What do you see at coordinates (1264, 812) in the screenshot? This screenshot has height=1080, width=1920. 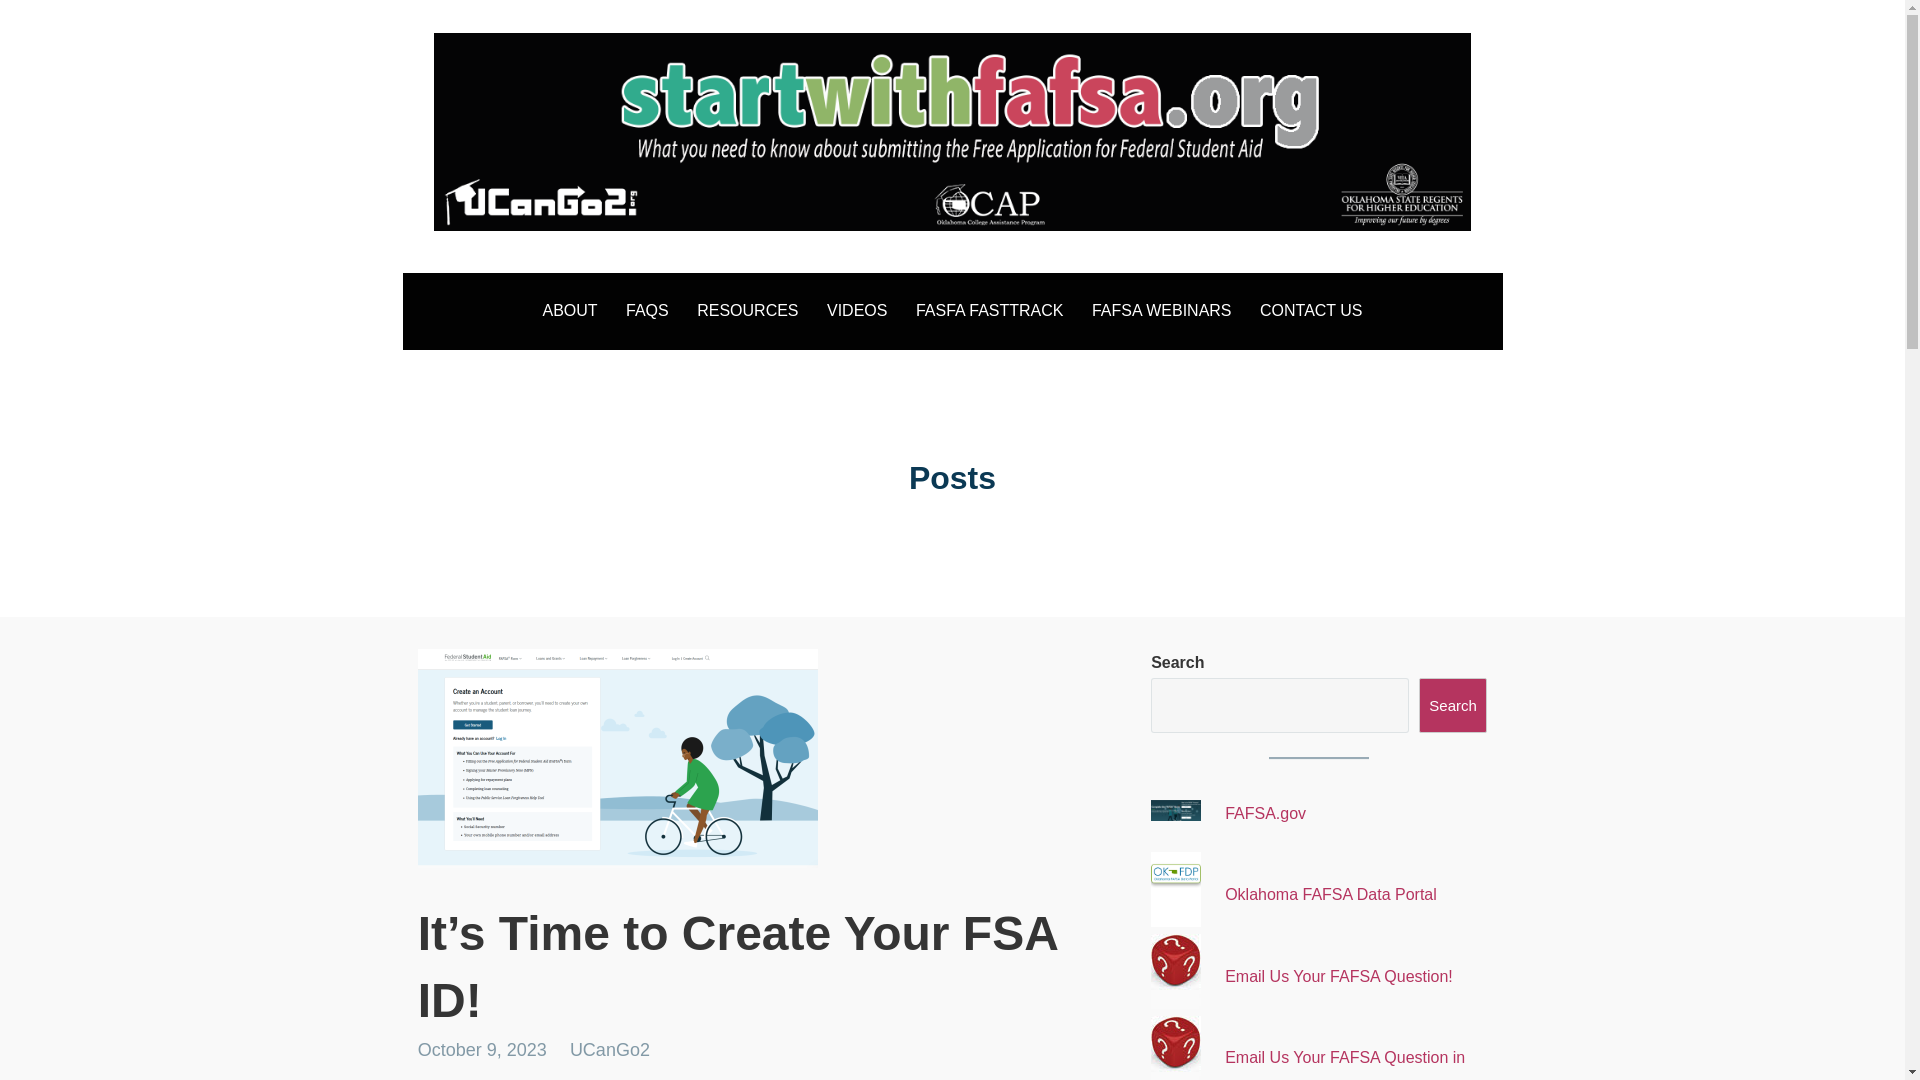 I see `FAFSA.gov` at bounding box center [1264, 812].